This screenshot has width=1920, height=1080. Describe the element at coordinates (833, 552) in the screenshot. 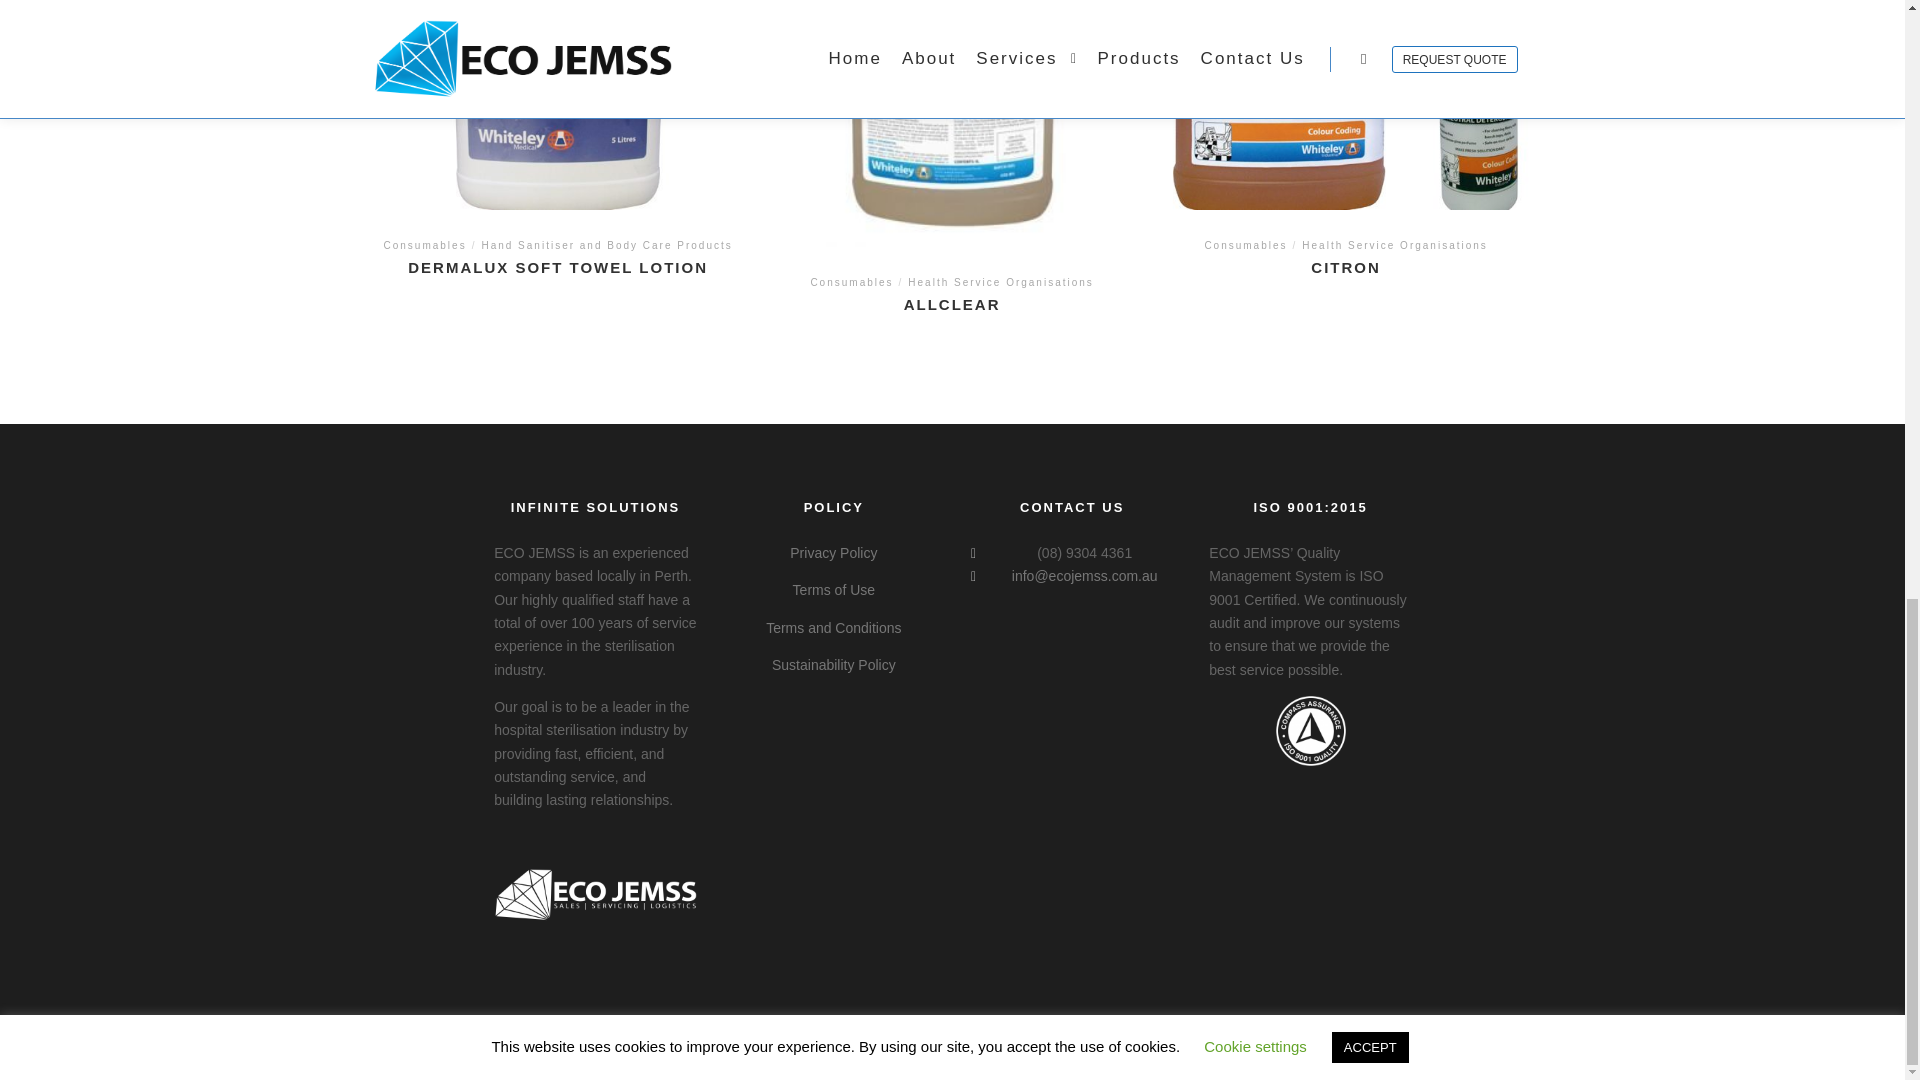

I see `Privacy Policy` at that location.